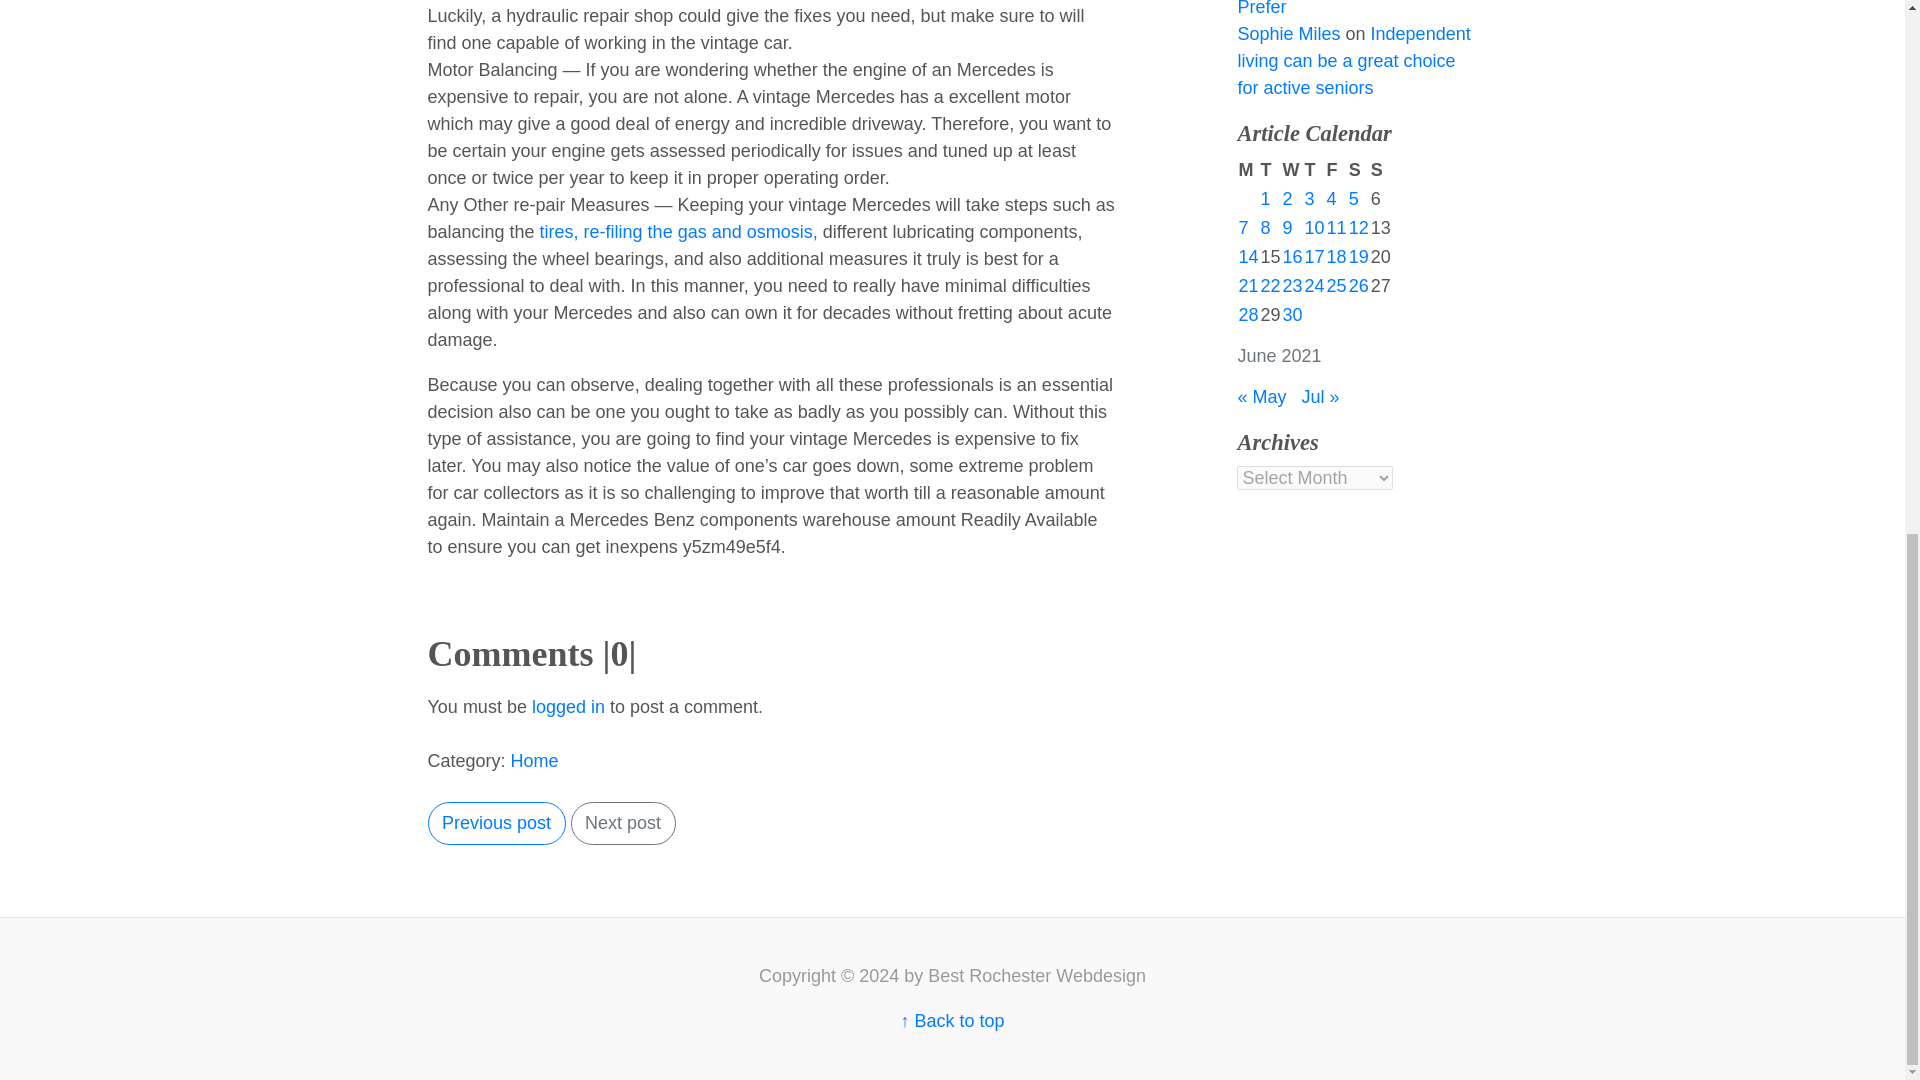 The height and width of the screenshot is (1080, 1920). What do you see at coordinates (1288, 34) in the screenshot?
I see `Sophie Miles` at bounding box center [1288, 34].